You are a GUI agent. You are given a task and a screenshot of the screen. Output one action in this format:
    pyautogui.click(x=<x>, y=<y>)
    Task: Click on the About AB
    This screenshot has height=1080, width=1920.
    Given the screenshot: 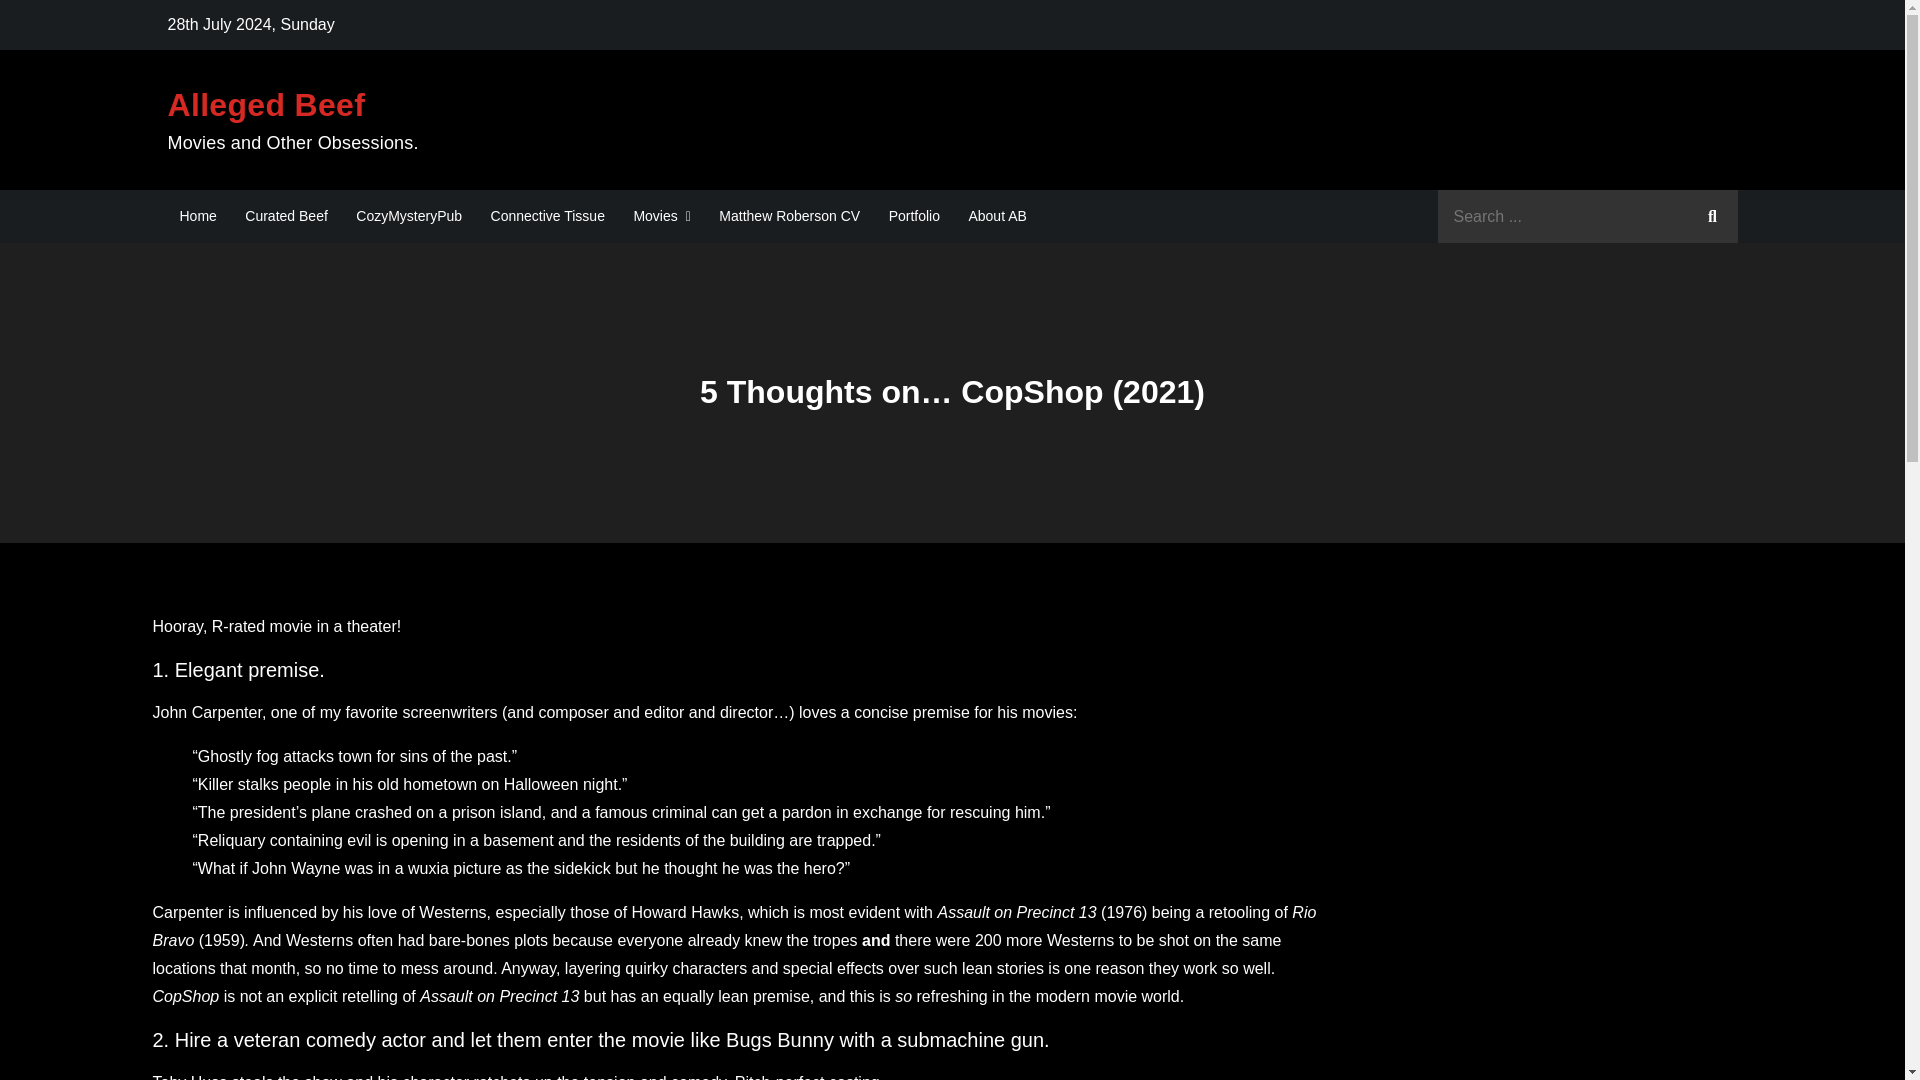 What is the action you would take?
    pyautogui.click(x=997, y=216)
    